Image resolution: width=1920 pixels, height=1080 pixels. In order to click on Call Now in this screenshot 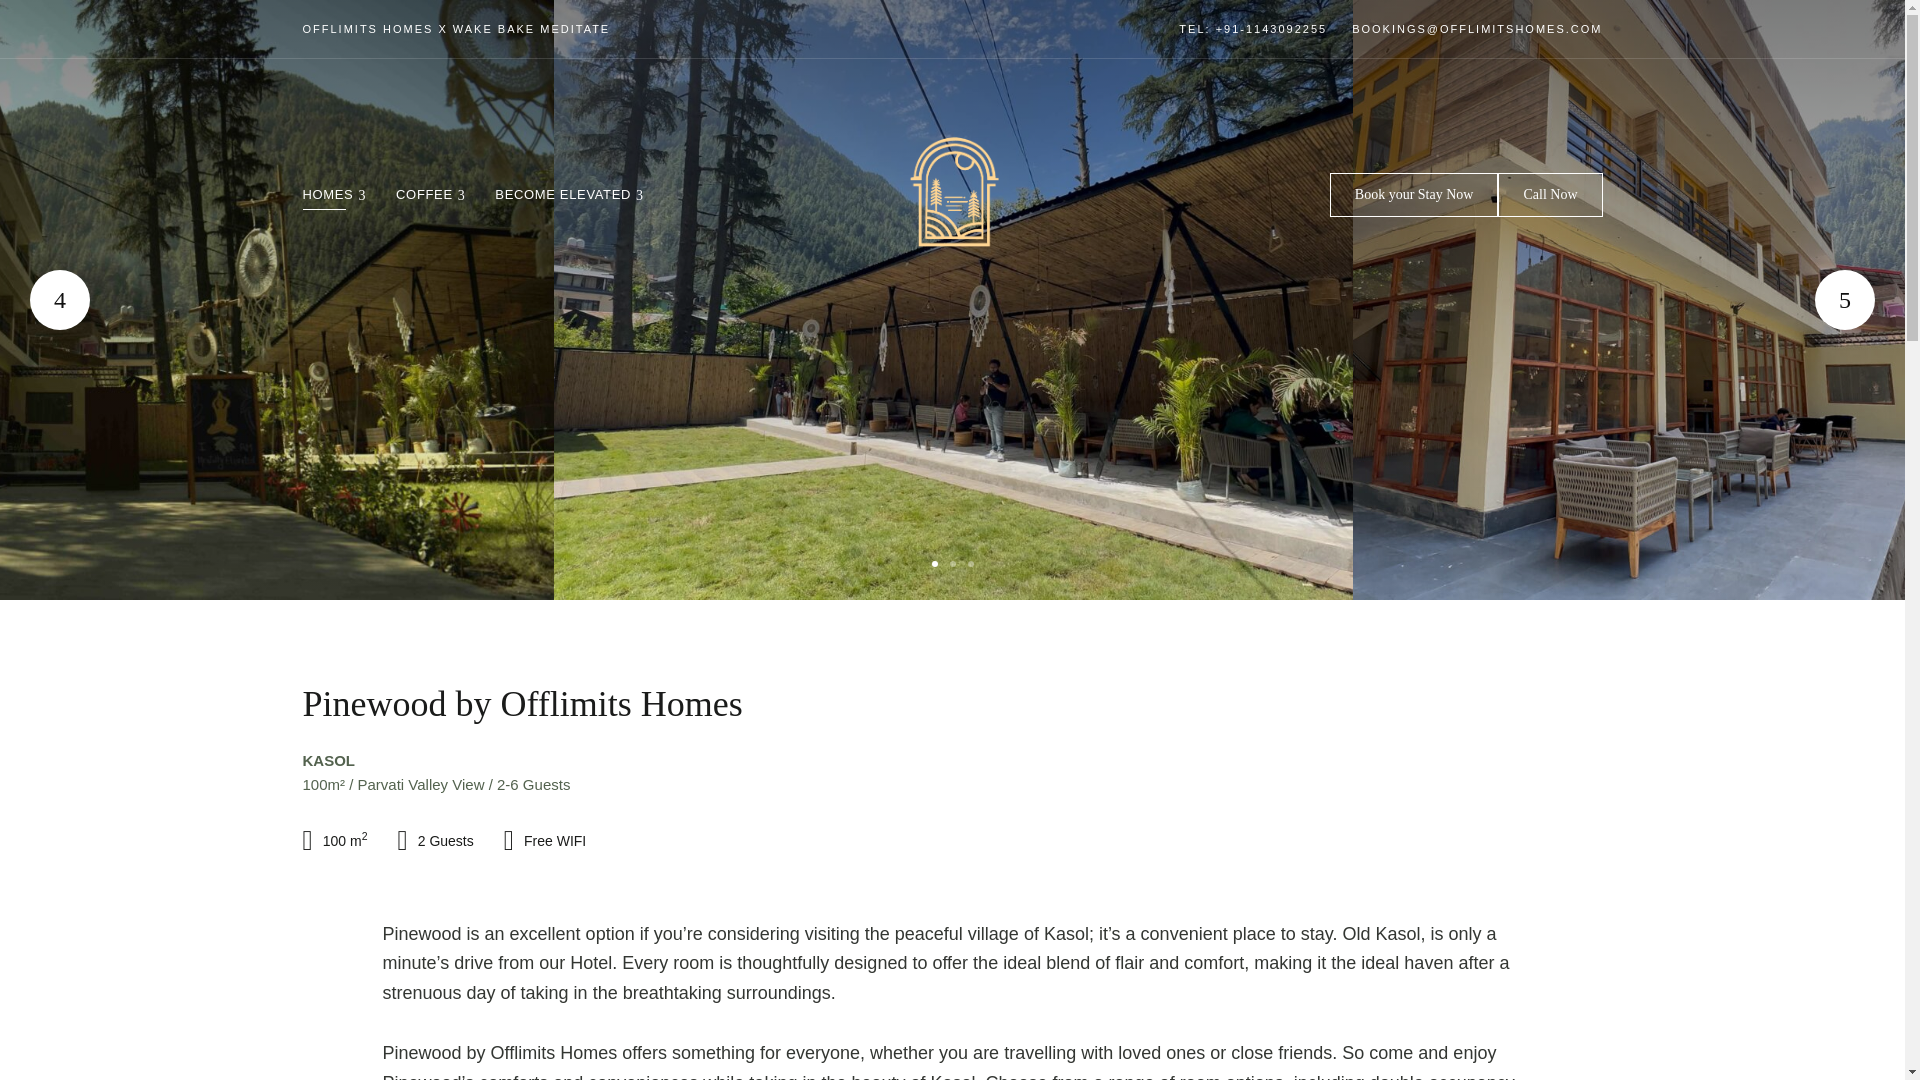, I will do `click(1549, 194)`.